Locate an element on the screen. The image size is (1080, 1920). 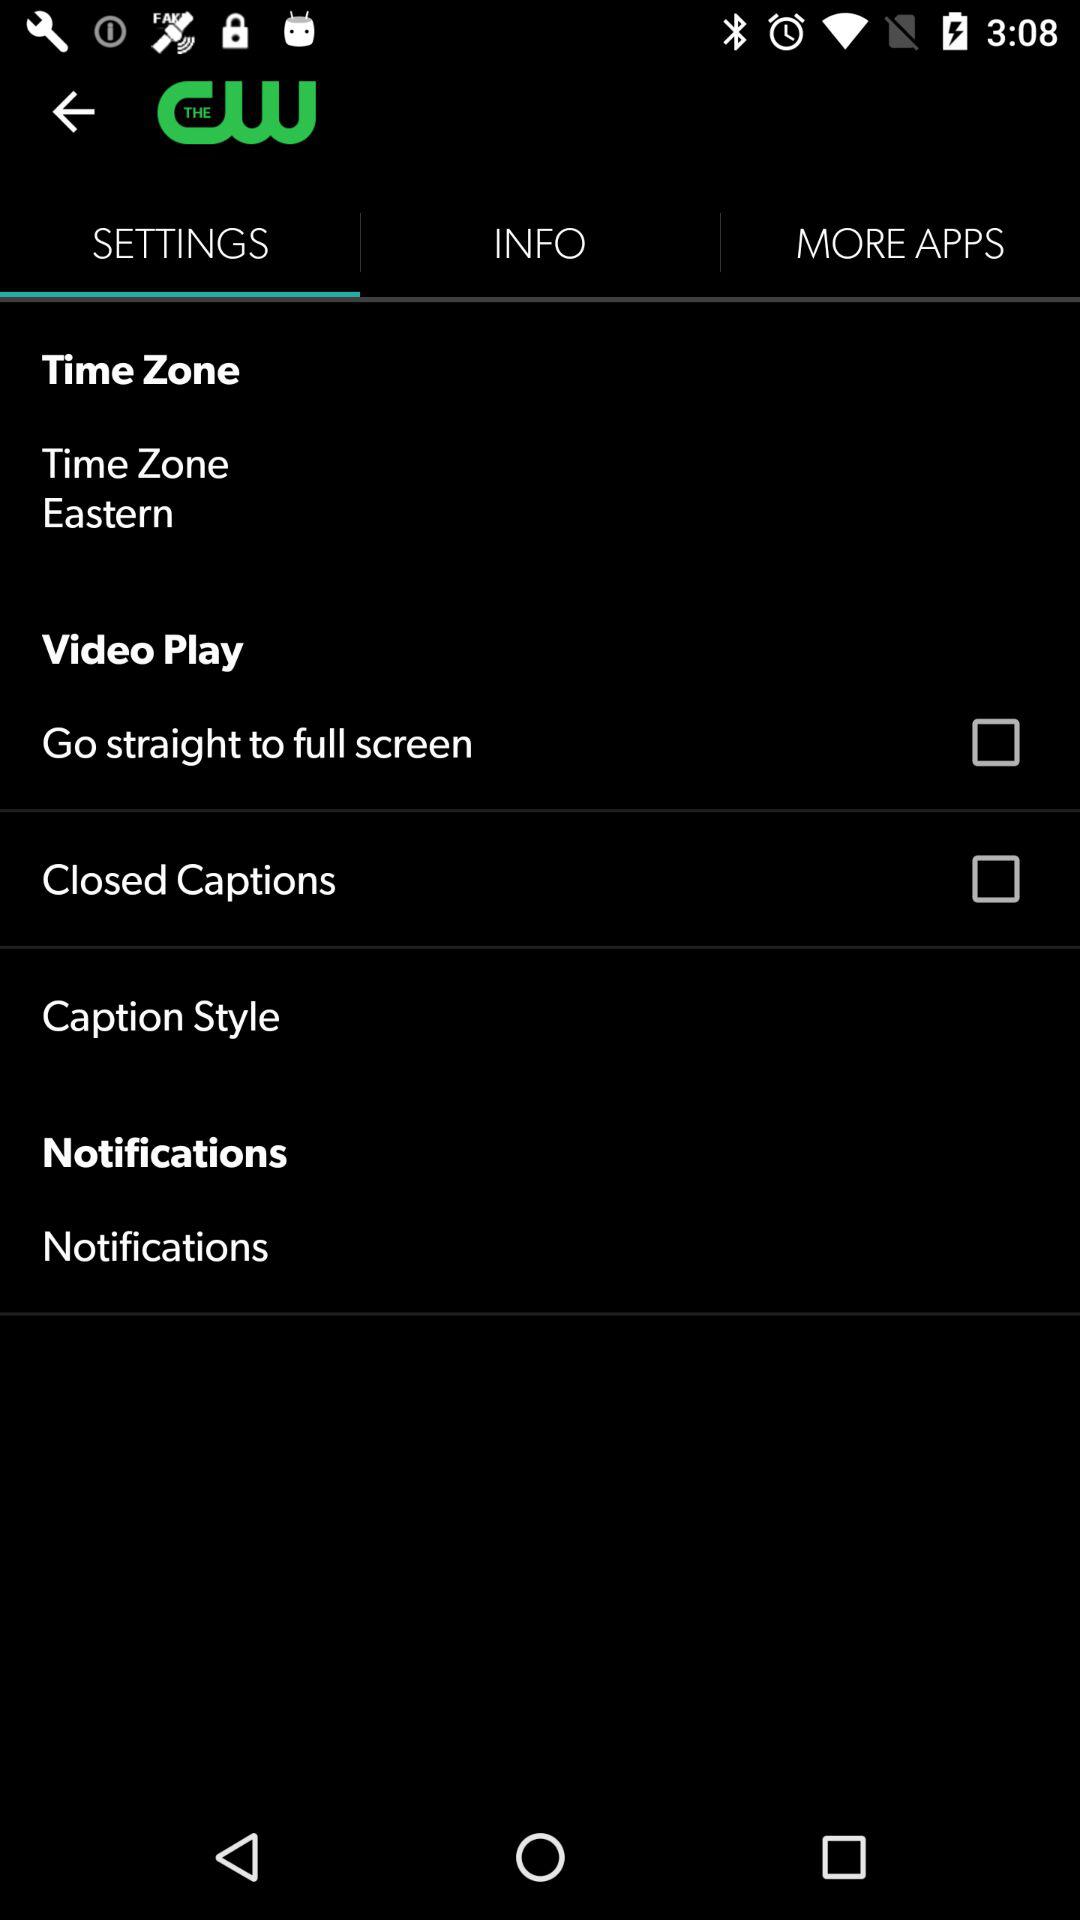
click on info is located at coordinates (540, 242).